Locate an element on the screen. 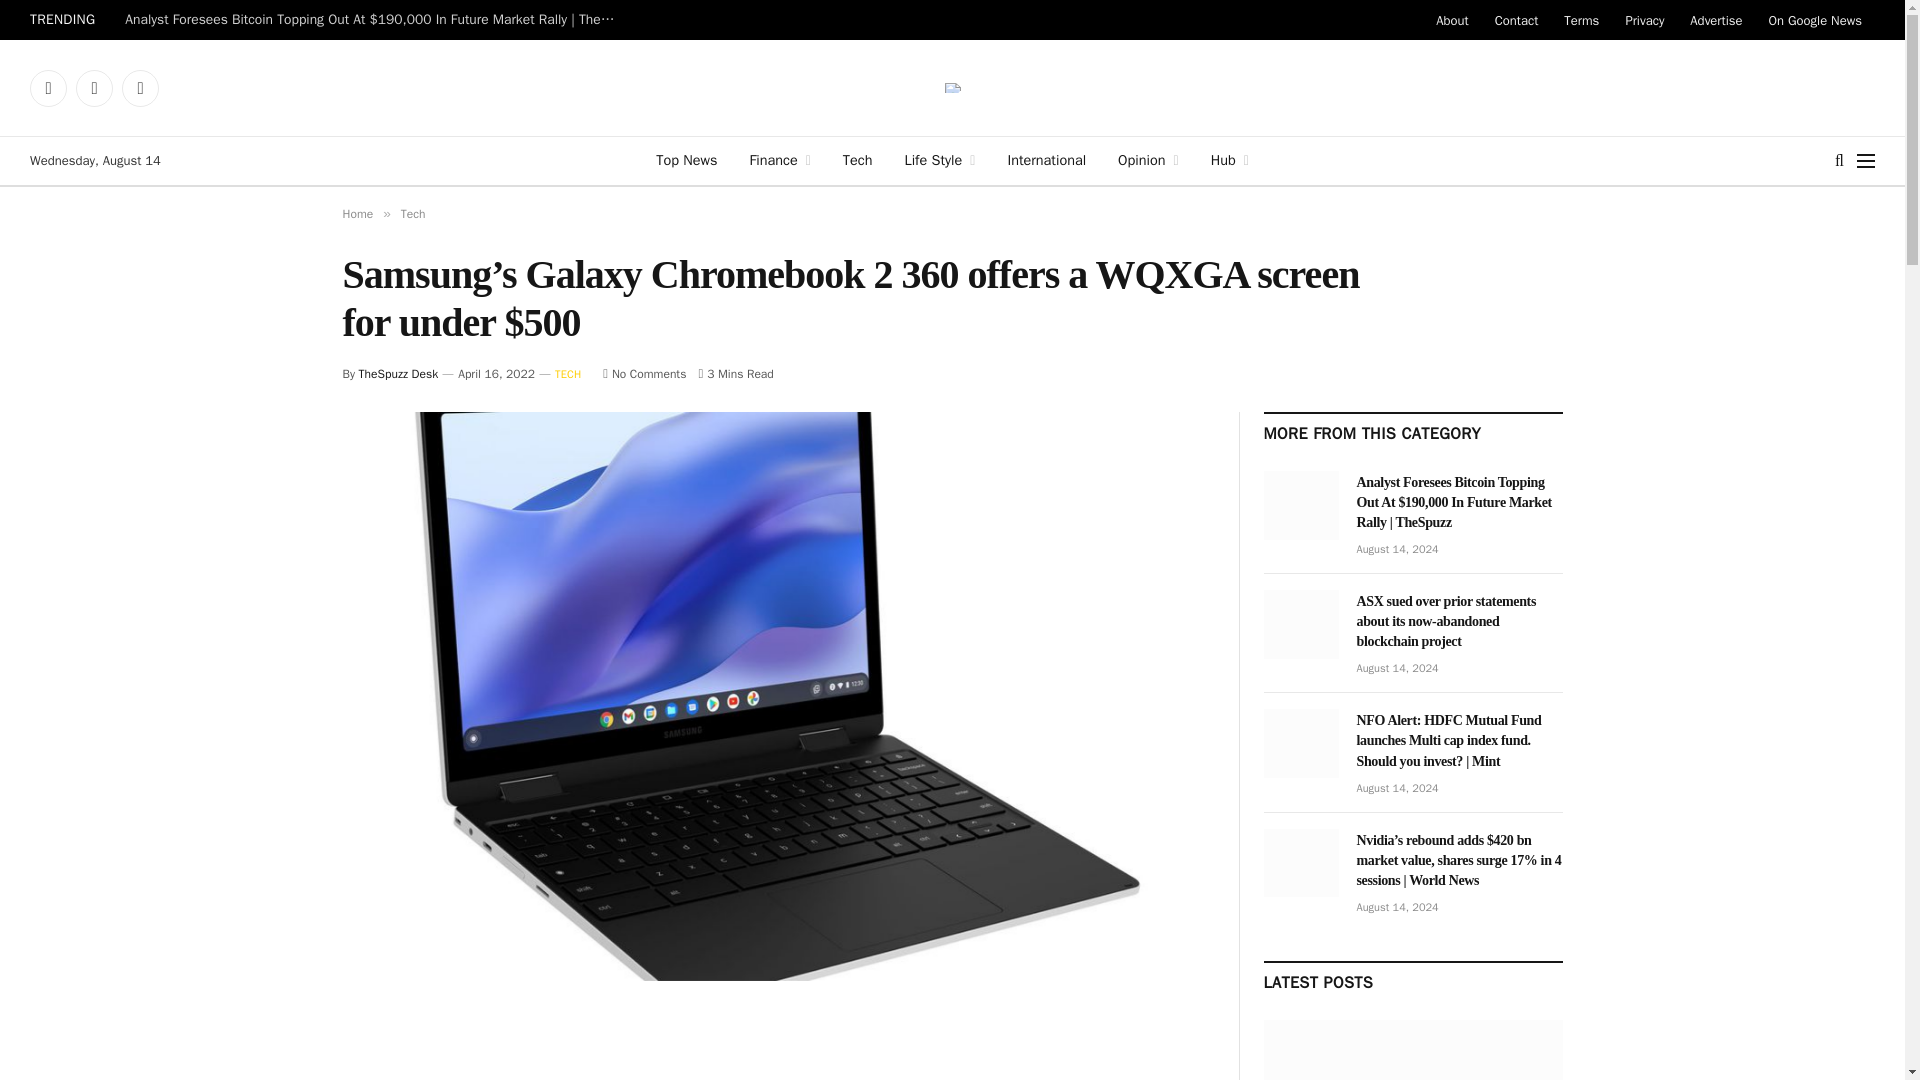 This screenshot has width=1920, height=1080. Pinterest is located at coordinates (140, 88).